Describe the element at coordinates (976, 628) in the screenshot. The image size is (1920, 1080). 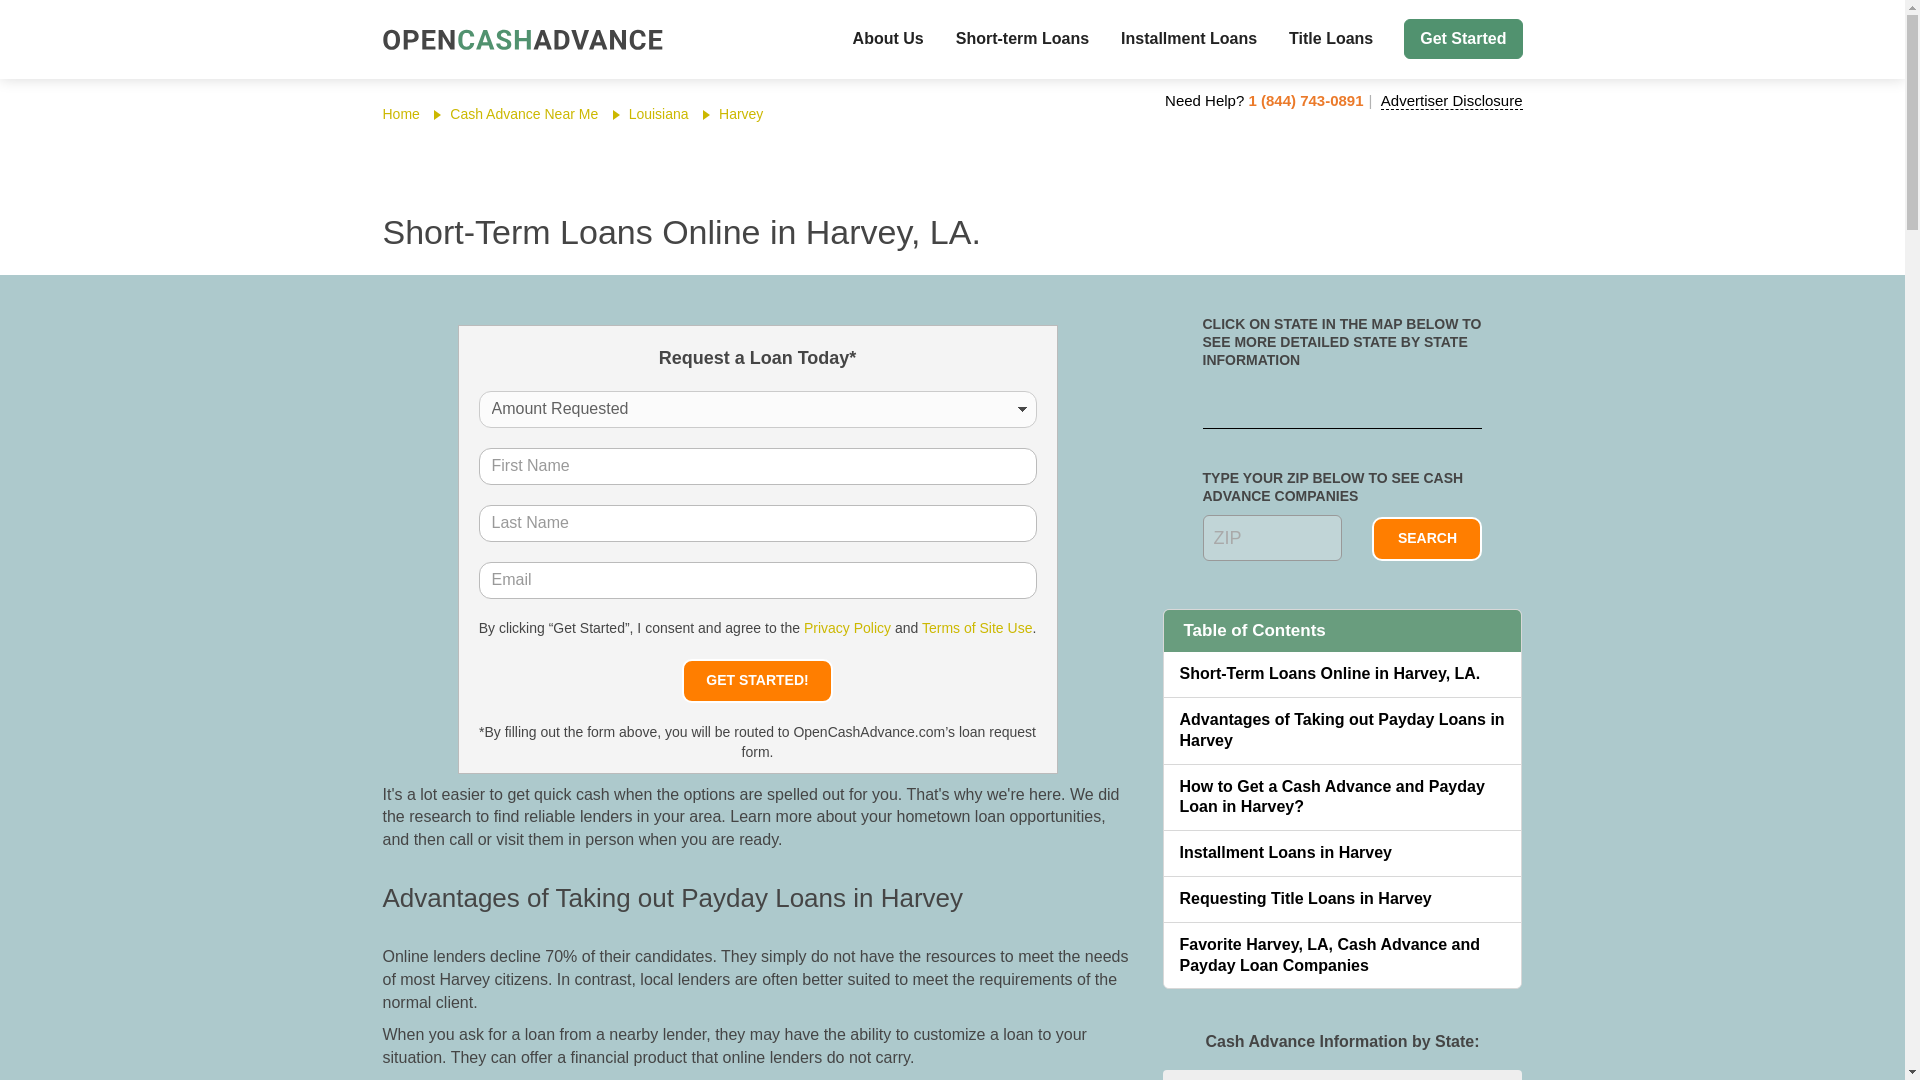
I see `Terms of Site Use` at that location.